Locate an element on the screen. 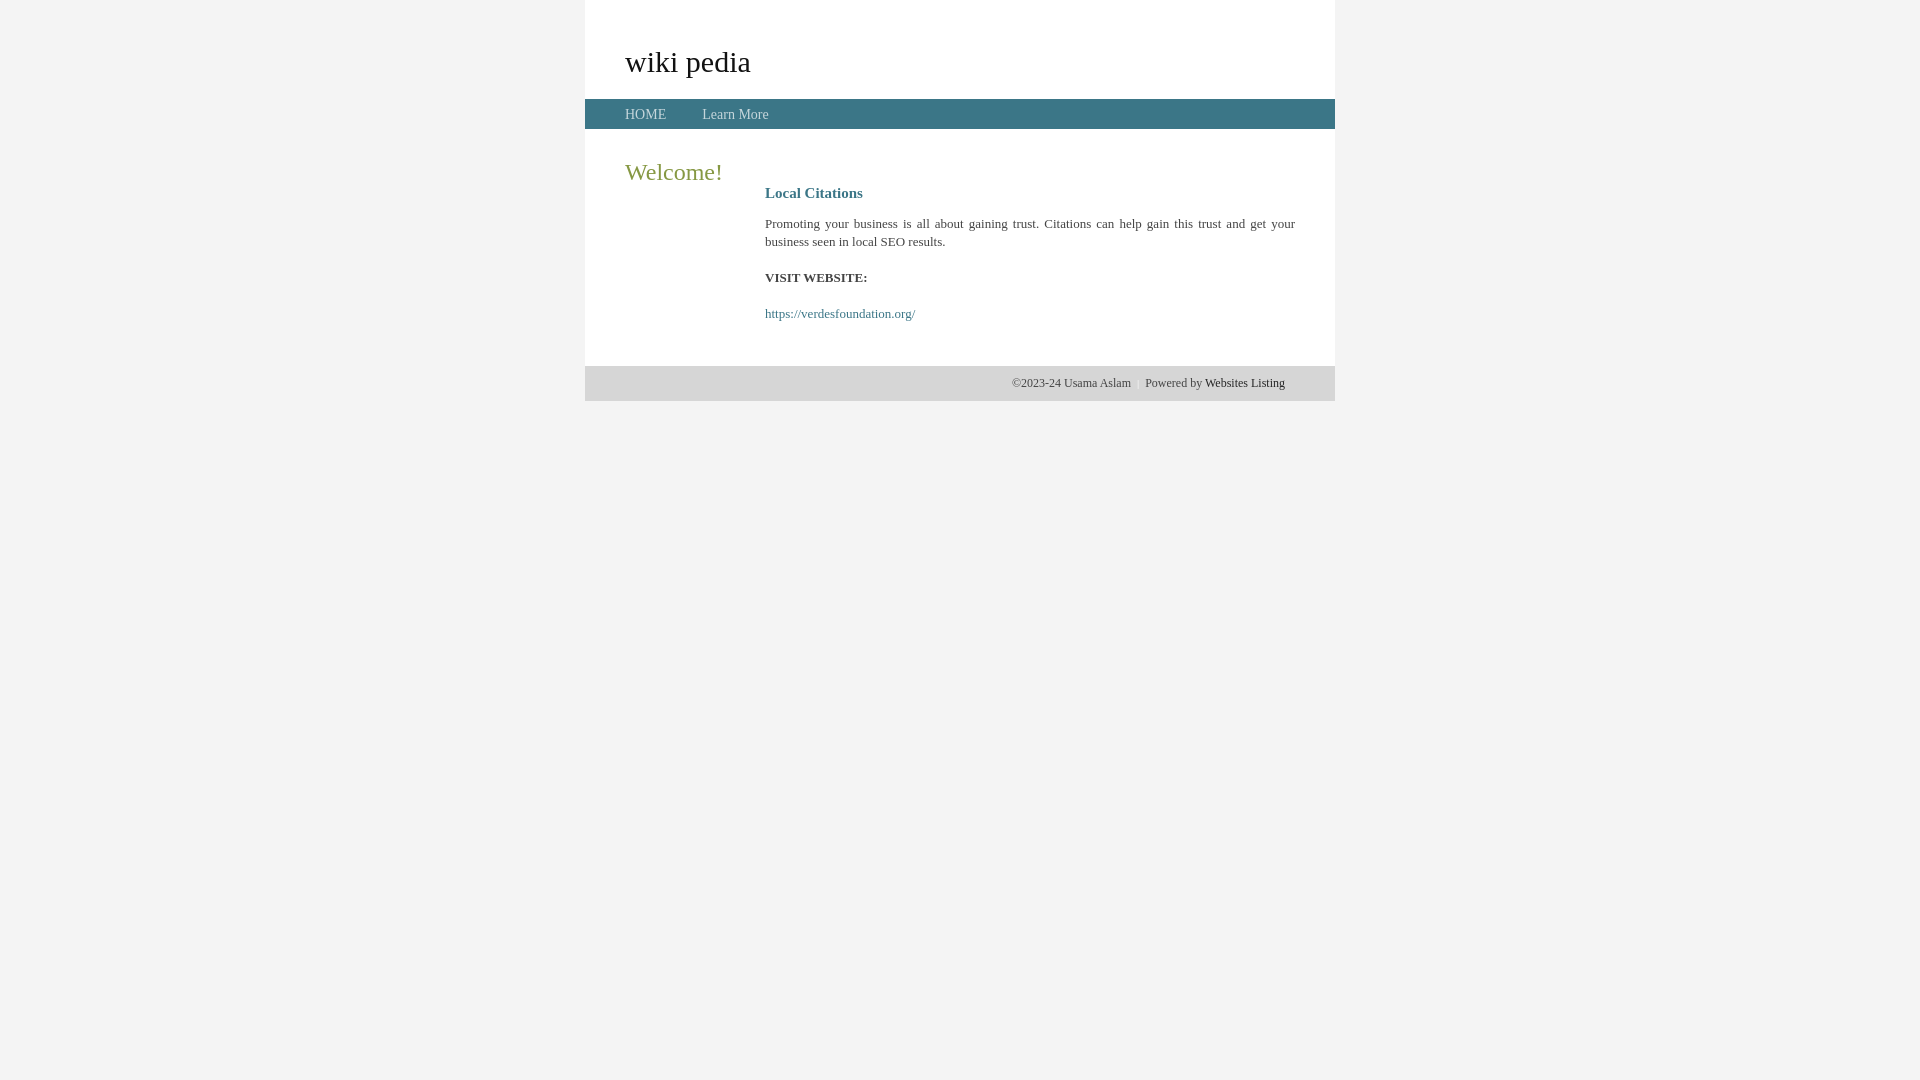 This screenshot has height=1080, width=1920. Learn More is located at coordinates (735, 114).